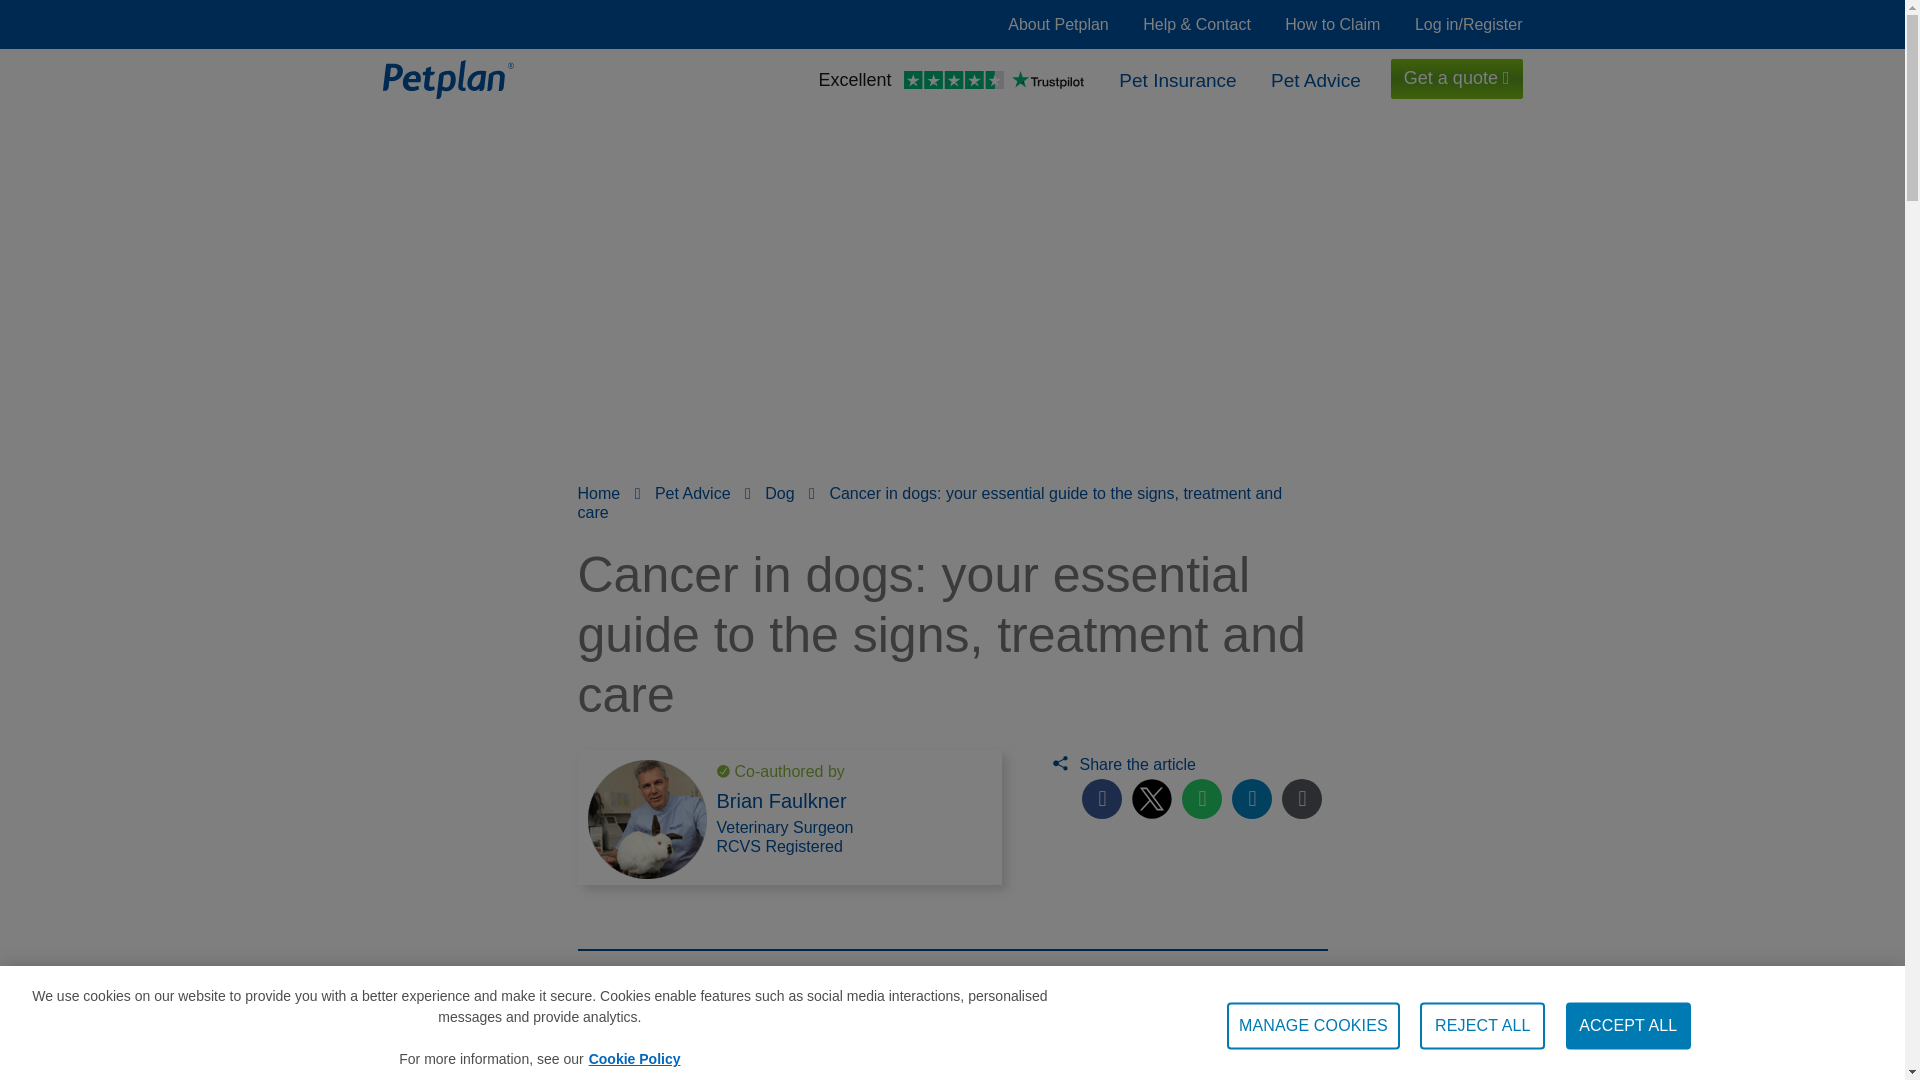 Image resolution: width=1920 pixels, height=1080 pixels. I want to click on How to Claim, so click(1332, 24).